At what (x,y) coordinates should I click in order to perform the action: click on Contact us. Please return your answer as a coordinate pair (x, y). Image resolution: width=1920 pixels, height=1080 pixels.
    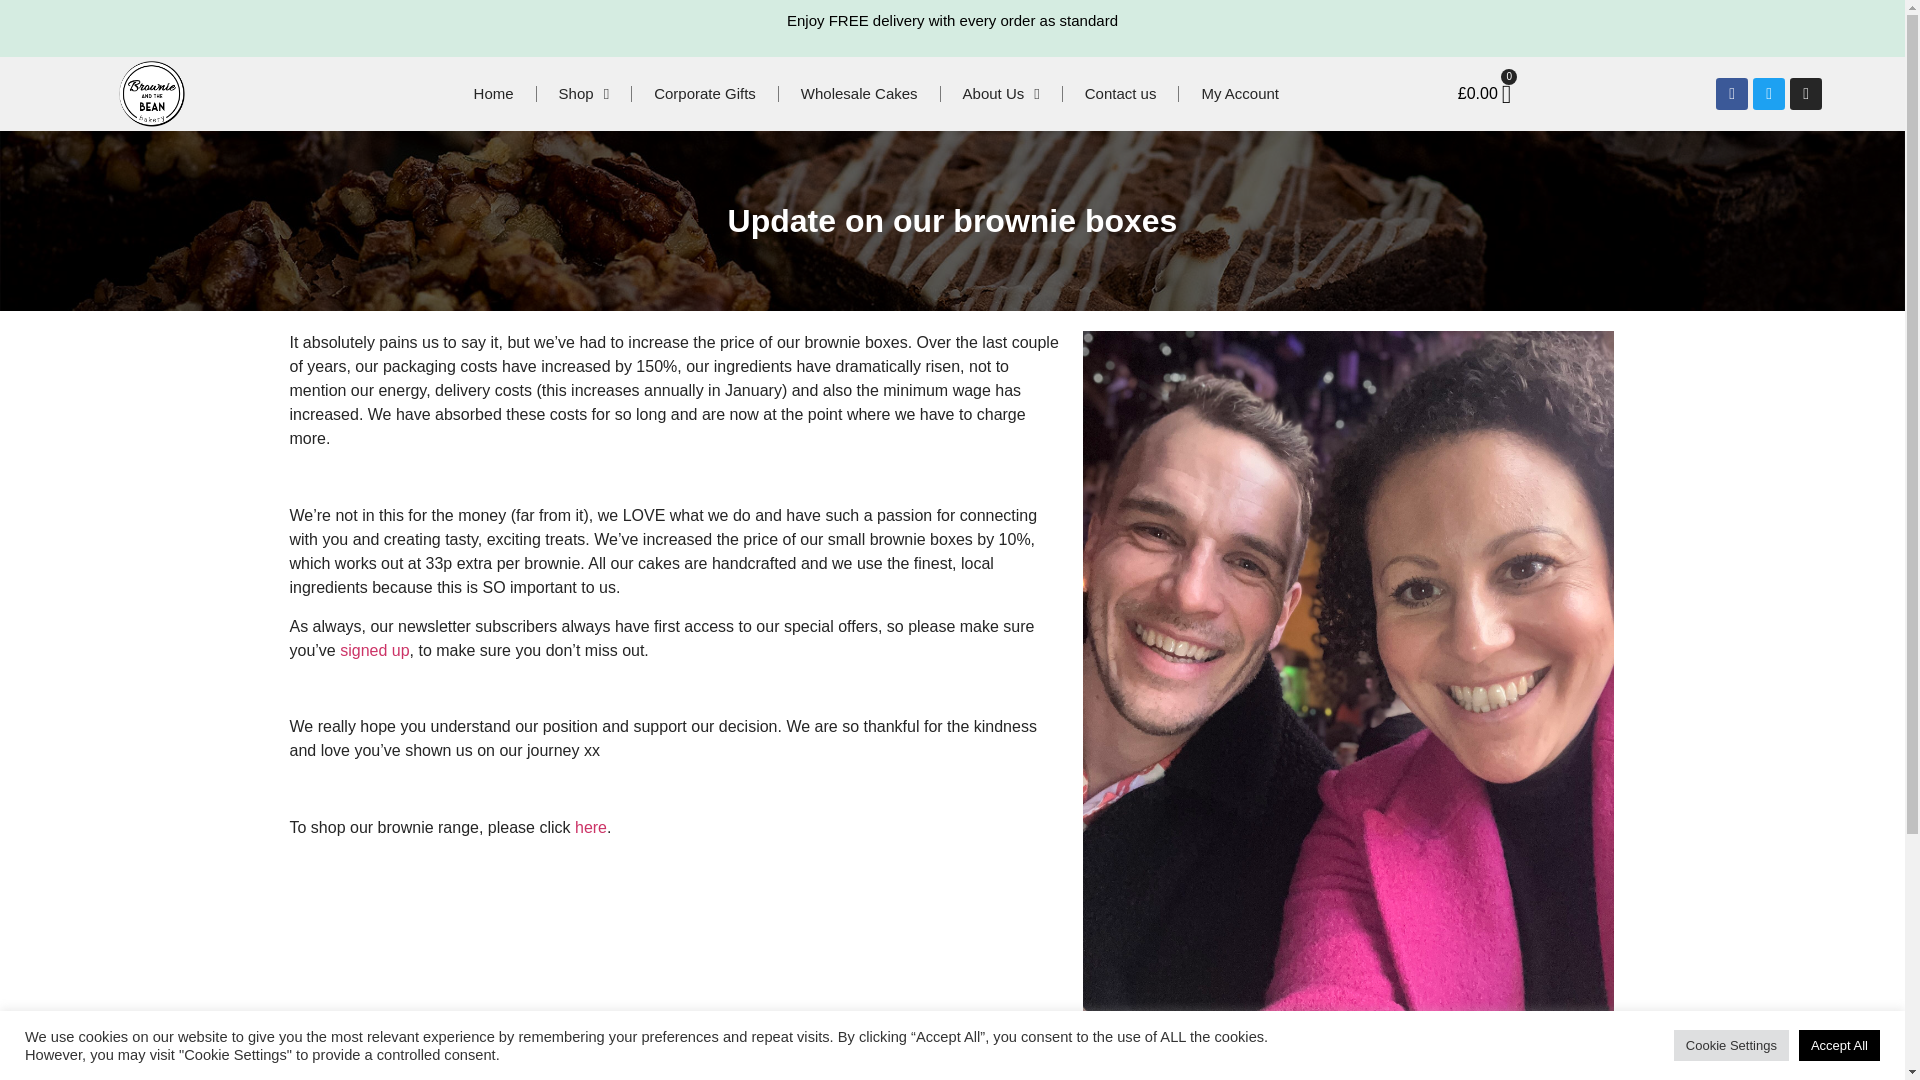
    Looking at the image, I should click on (1120, 94).